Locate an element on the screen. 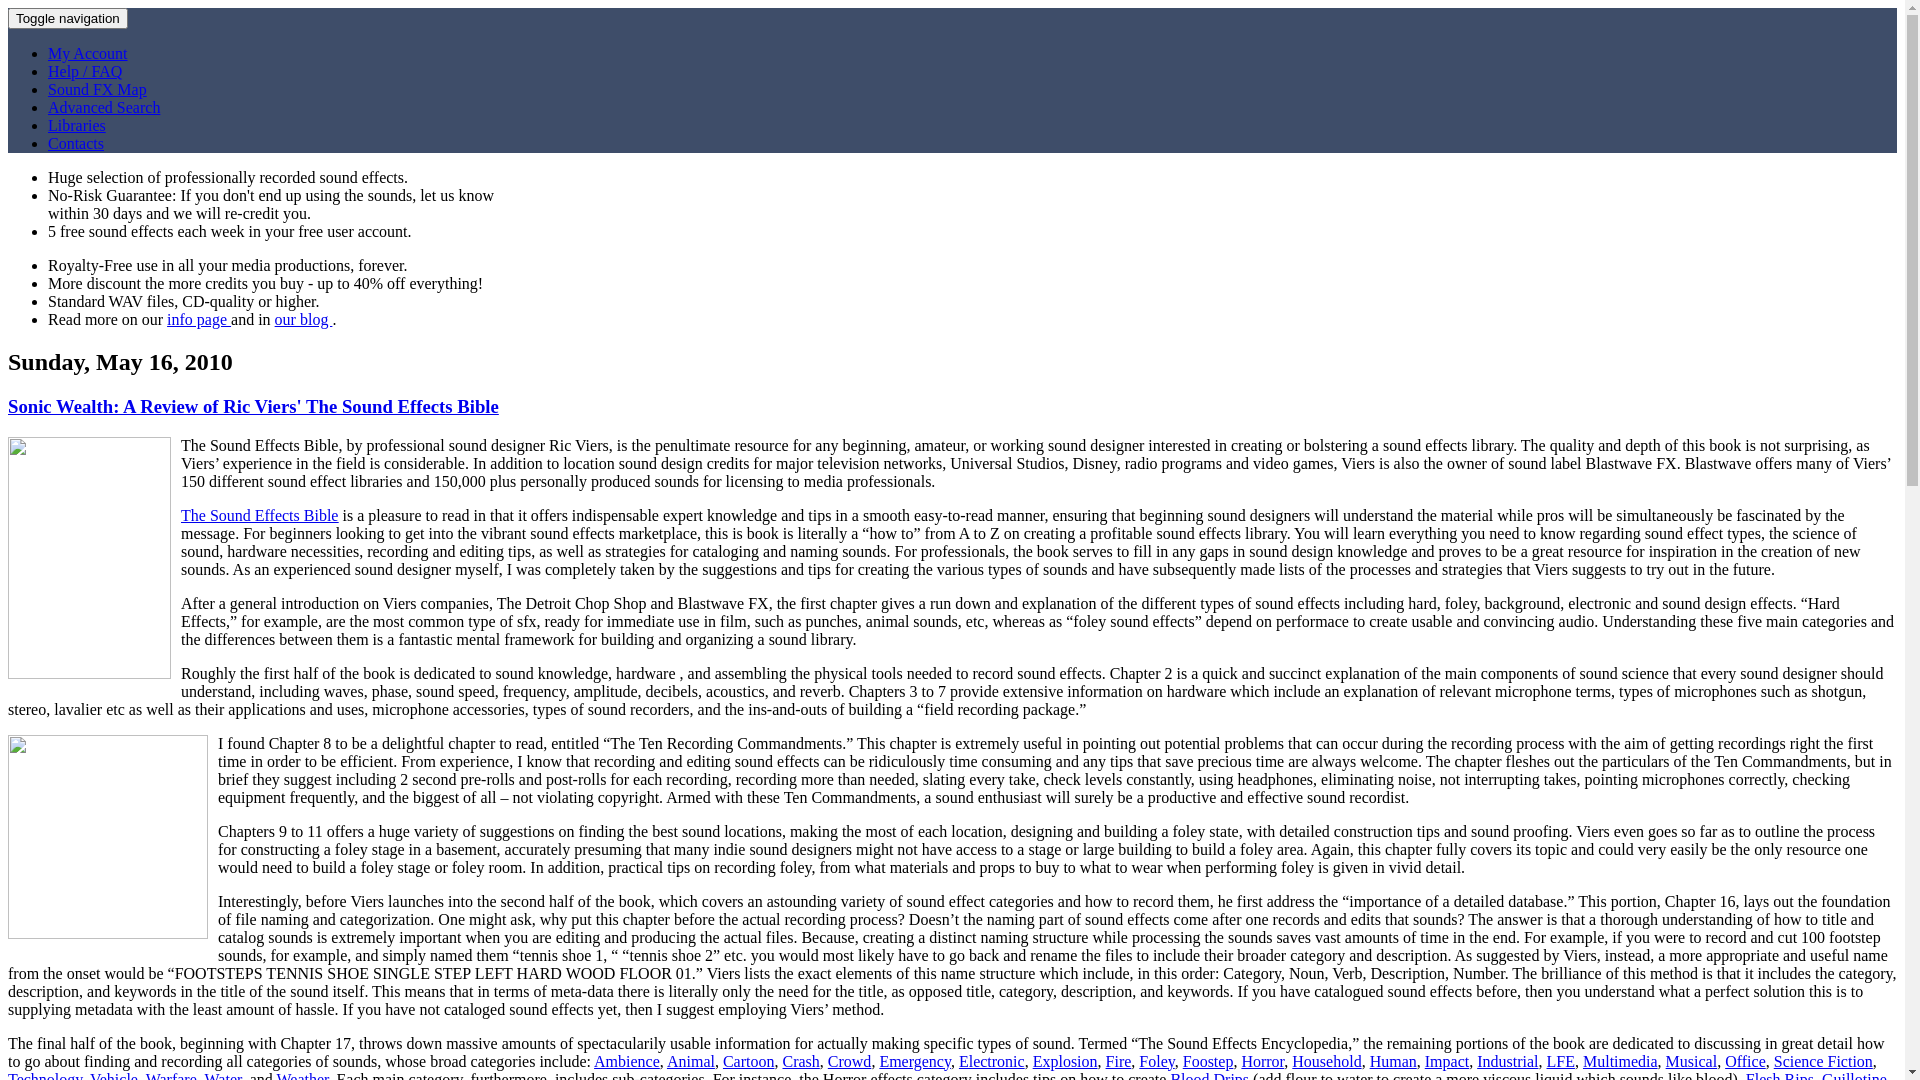  Libraries is located at coordinates (77, 126).